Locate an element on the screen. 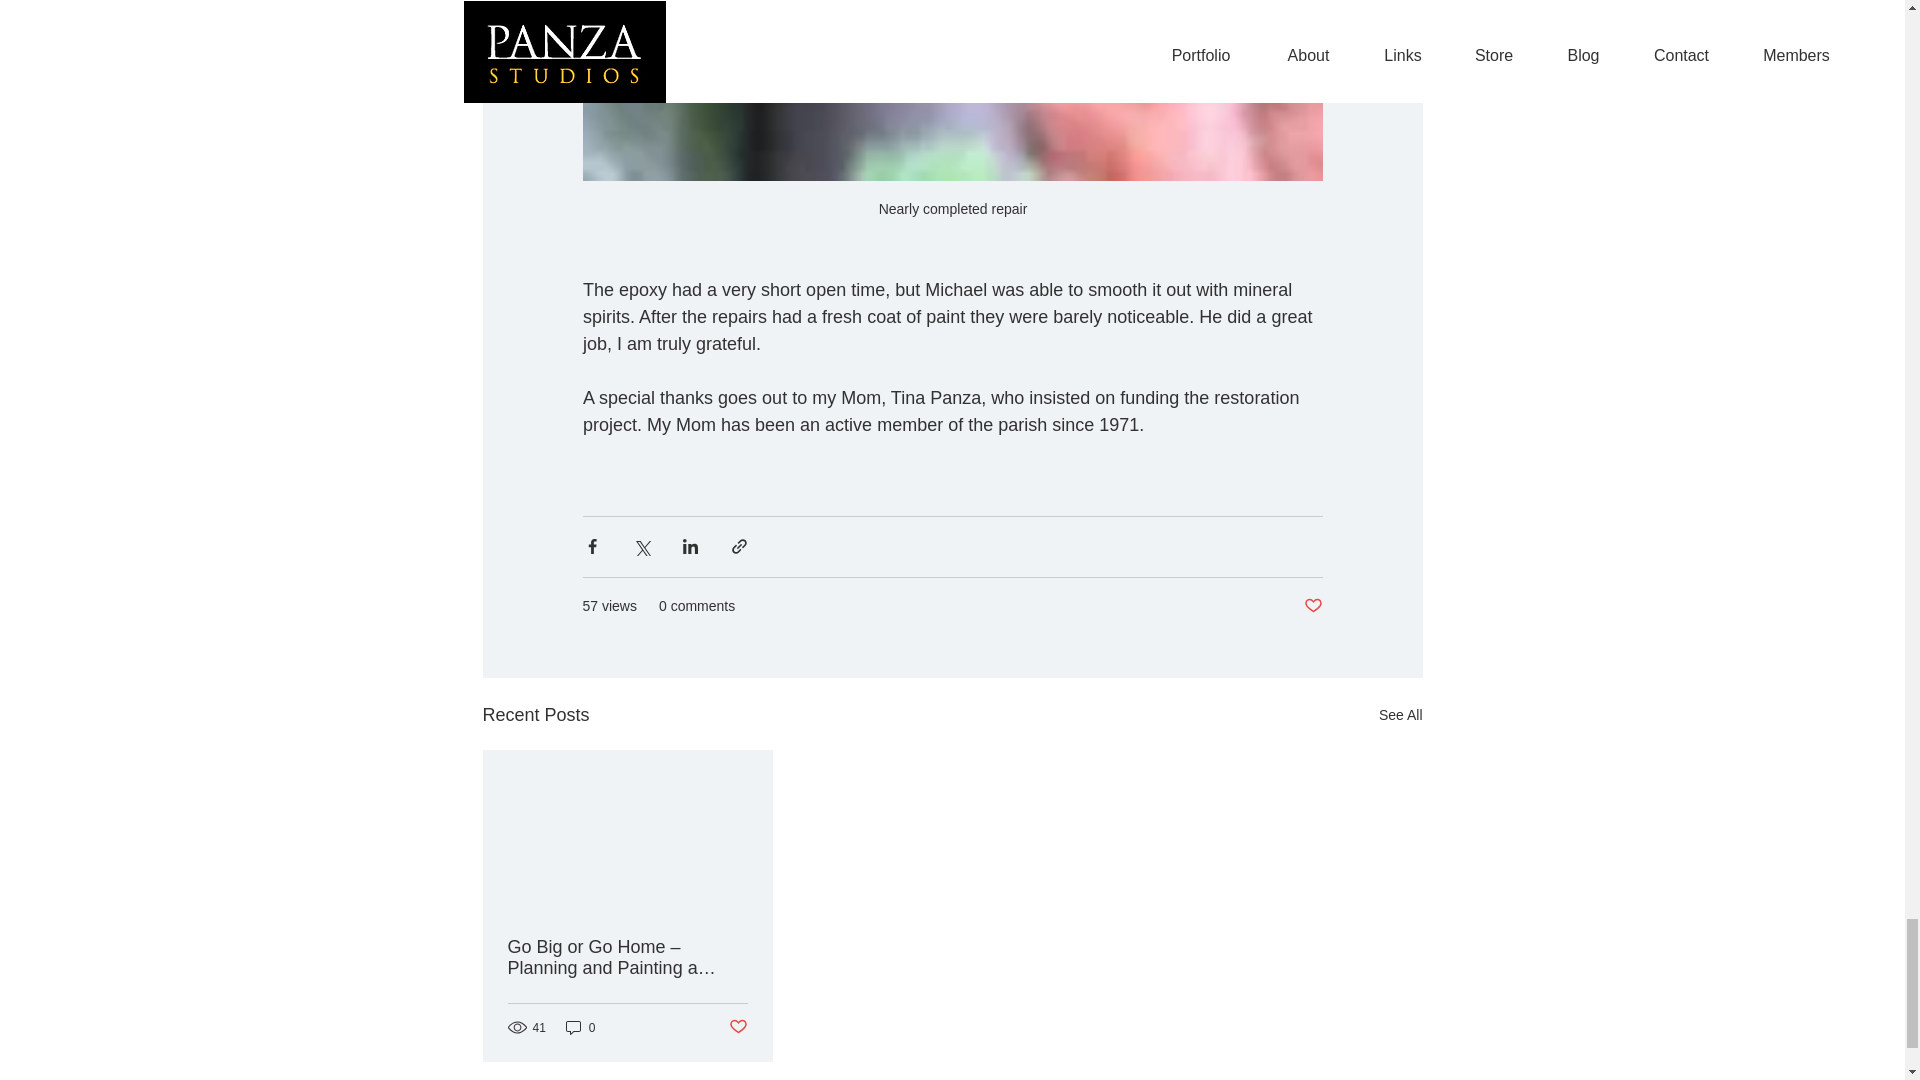 This screenshot has width=1920, height=1080. Post not marked as liked is located at coordinates (1312, 606).